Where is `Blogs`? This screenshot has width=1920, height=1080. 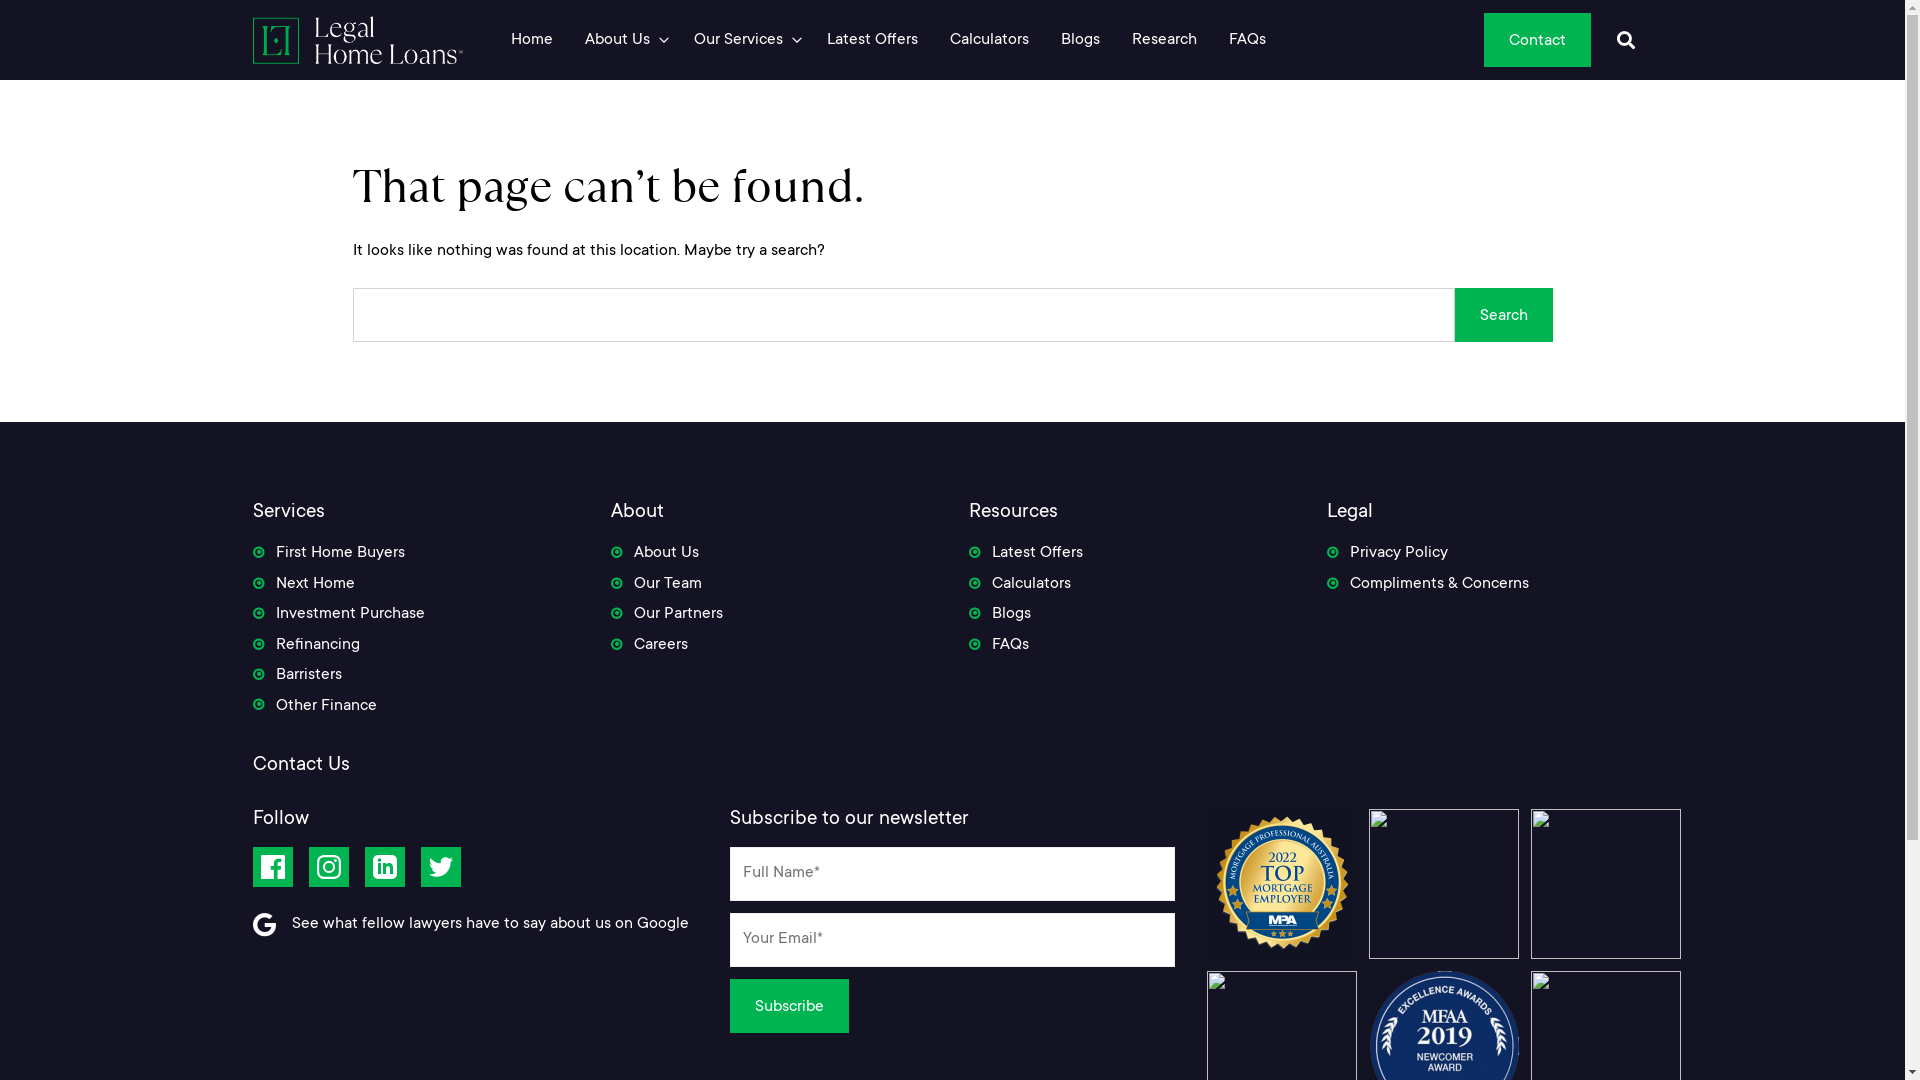
Blogs is located at coordinates (999, 616).